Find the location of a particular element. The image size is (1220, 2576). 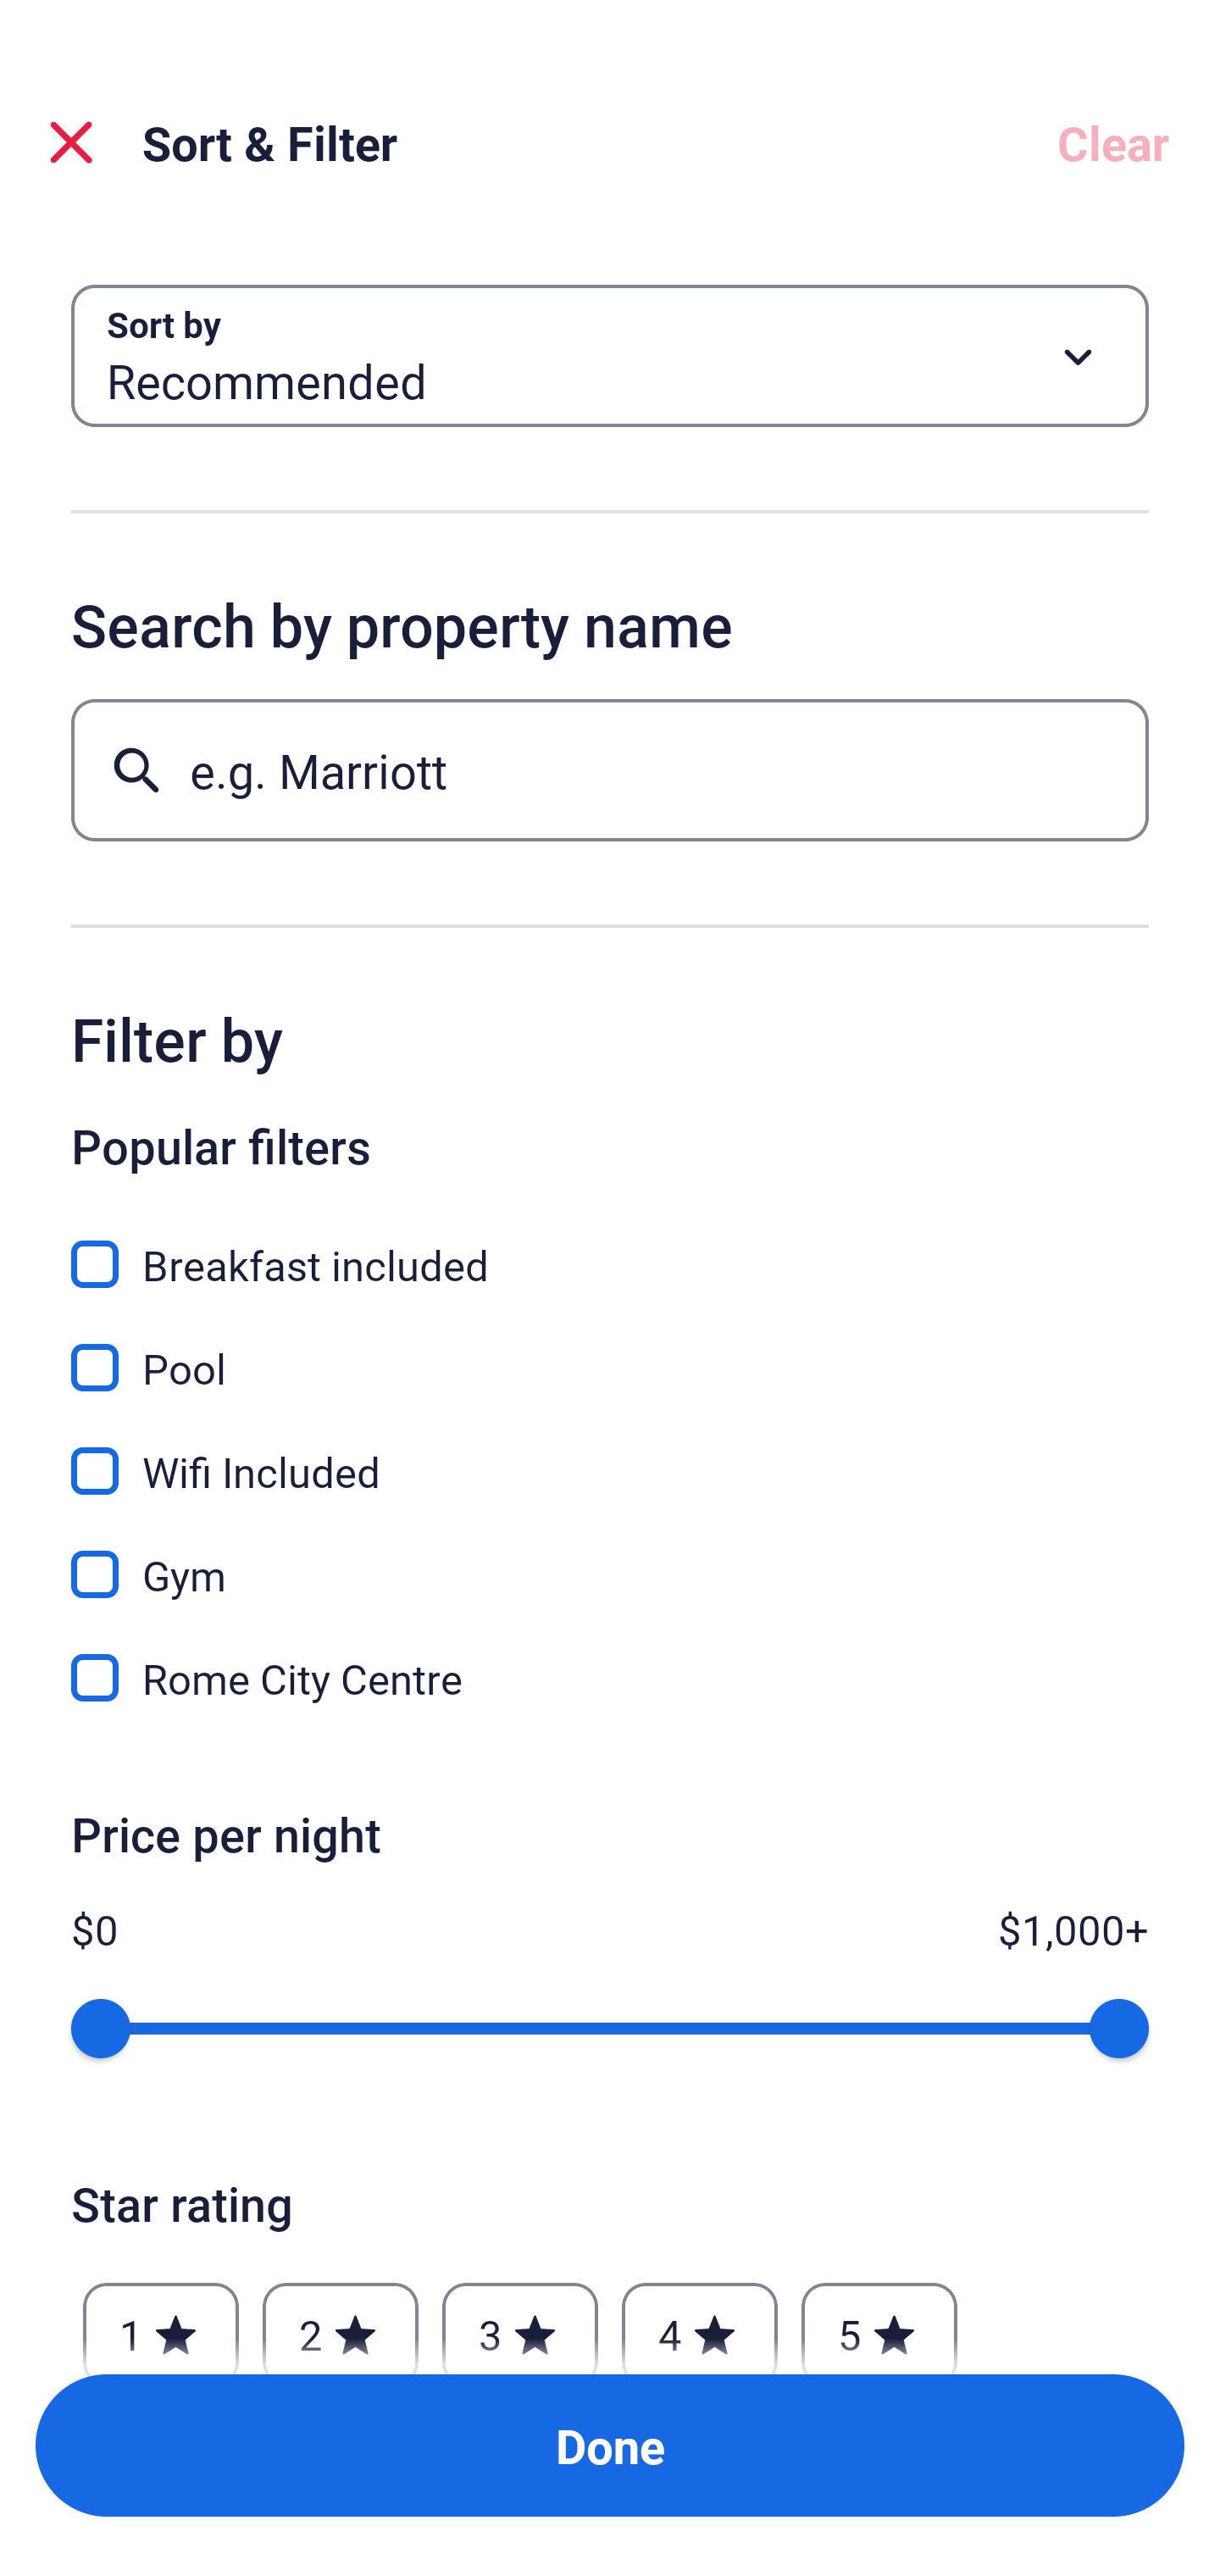

Close Sort and Filter is located at coordinates (71, 142).